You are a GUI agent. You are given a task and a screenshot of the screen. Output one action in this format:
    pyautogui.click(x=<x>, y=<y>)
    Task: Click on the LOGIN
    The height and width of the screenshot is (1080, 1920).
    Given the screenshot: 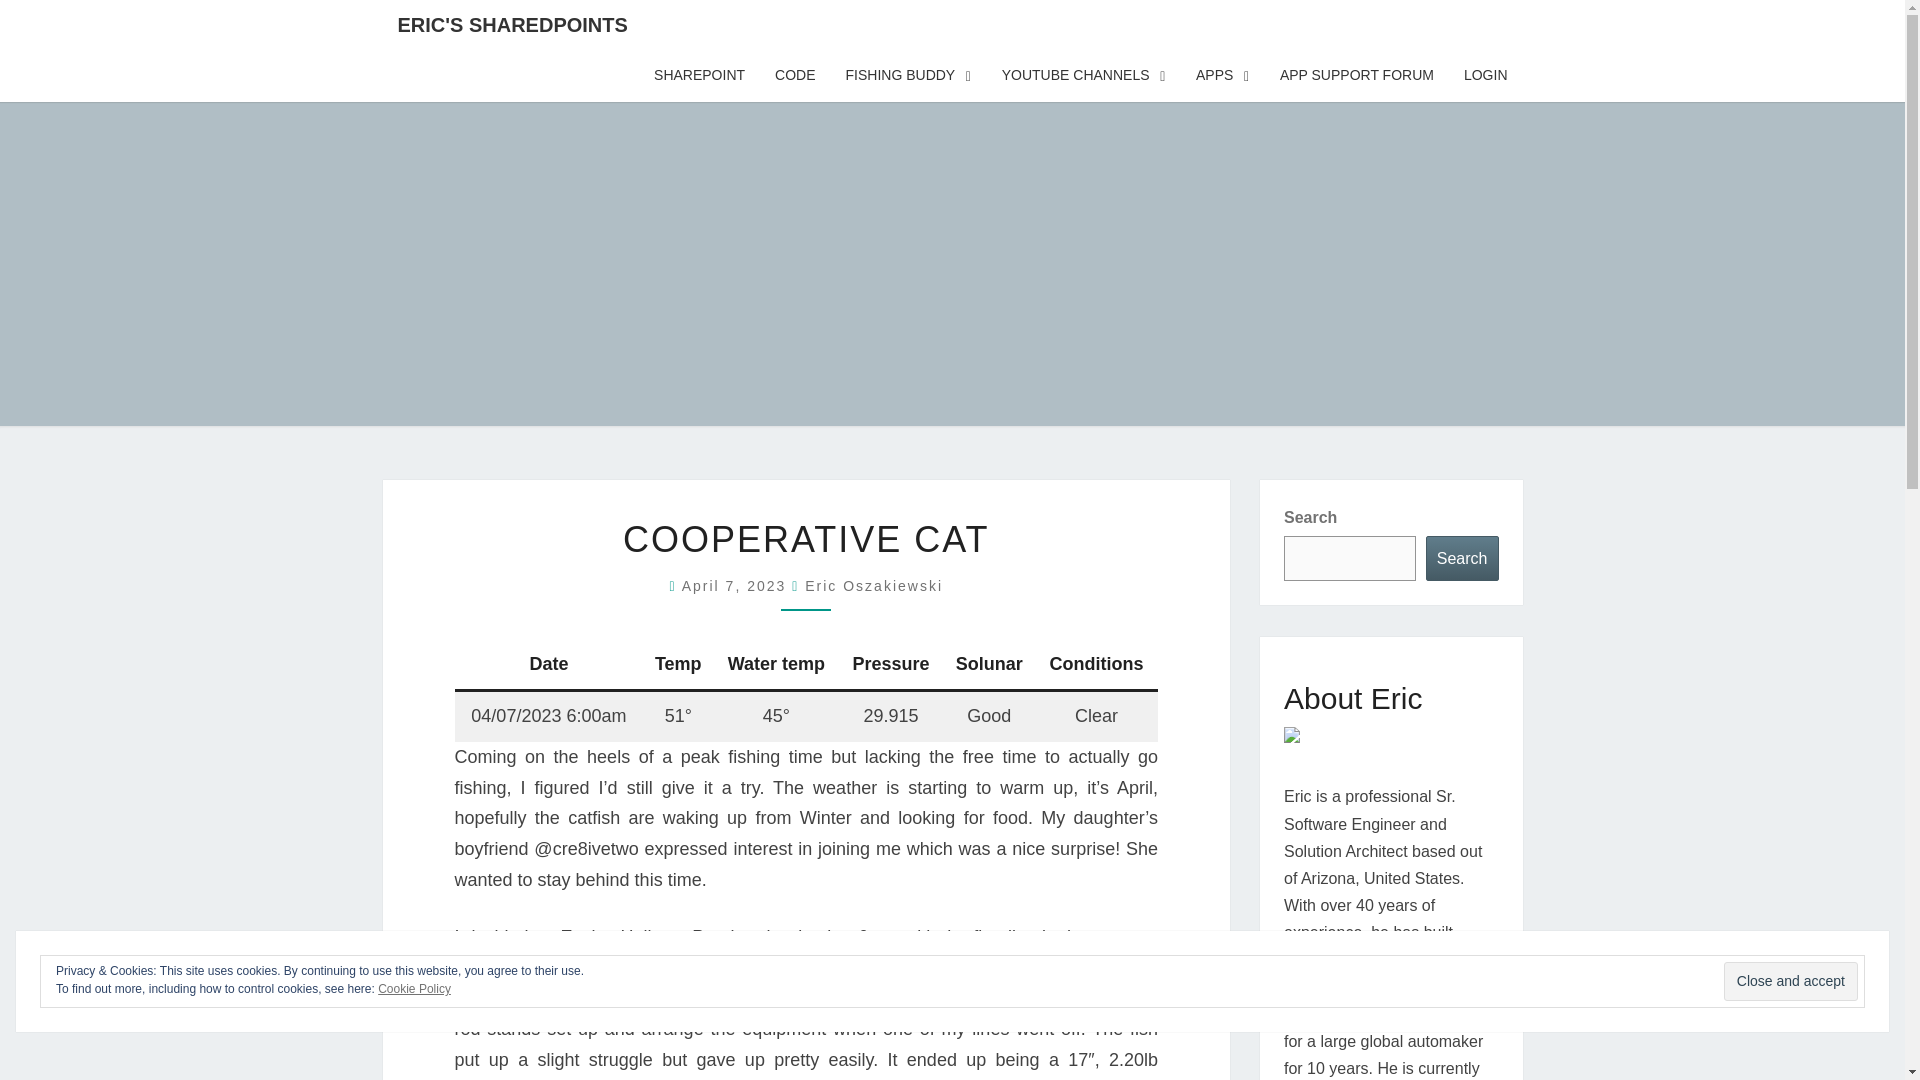 What is the action you would take?
    pyautogui.click(x=1486, y=75)
    